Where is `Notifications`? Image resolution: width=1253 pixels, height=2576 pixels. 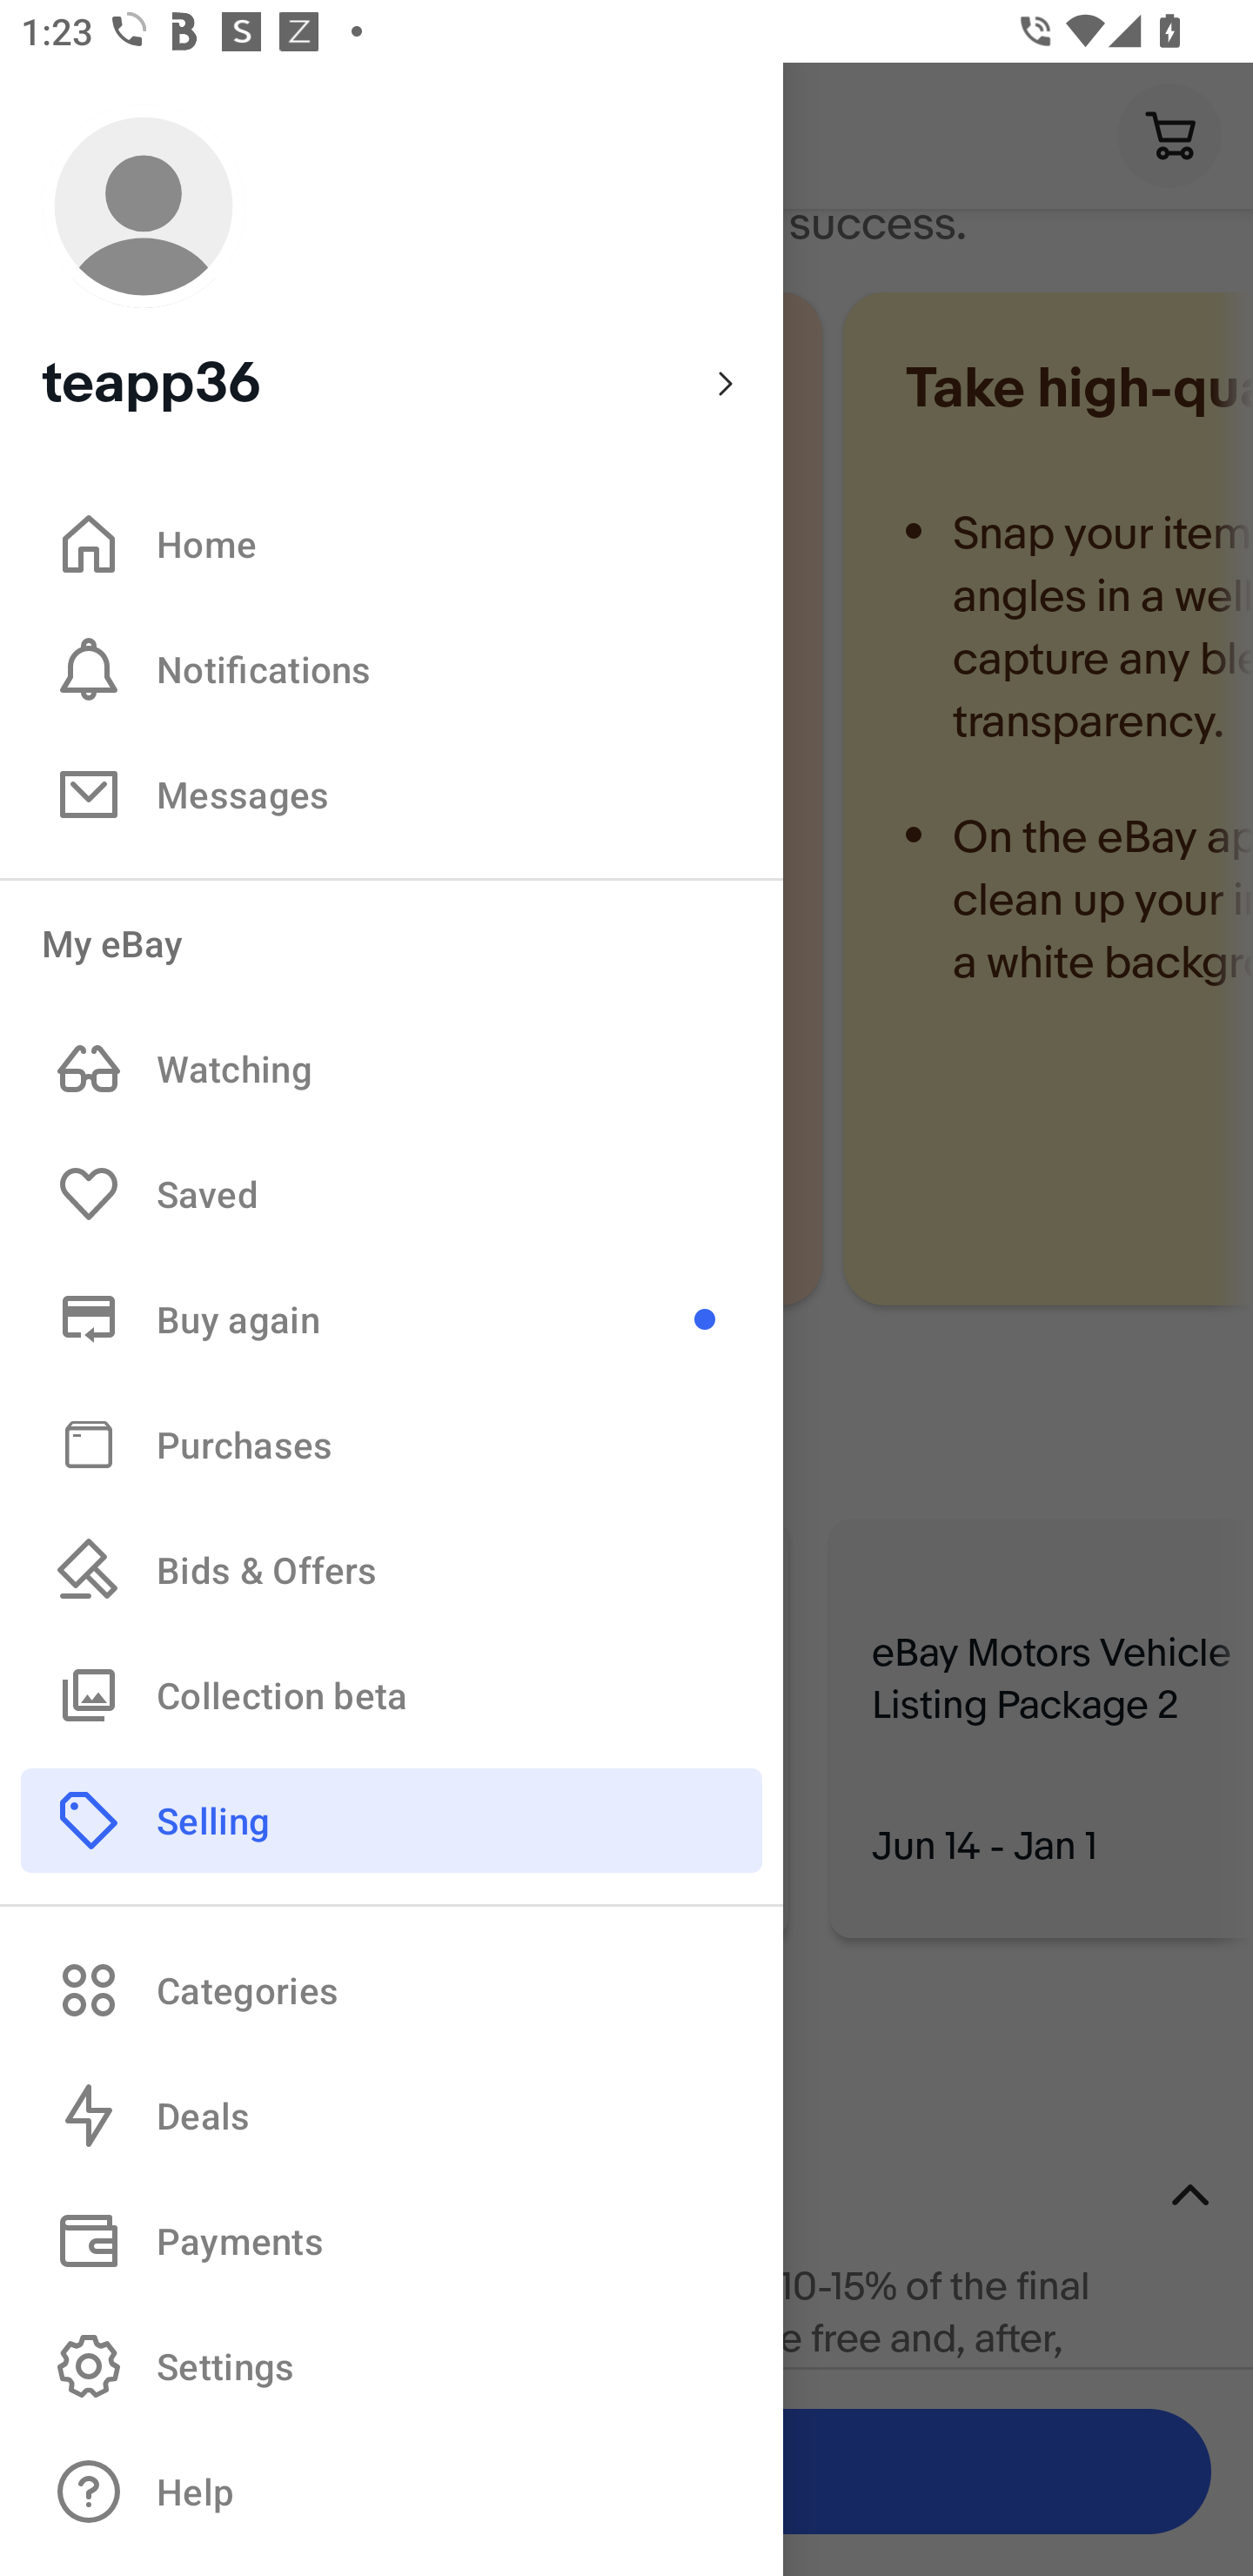 Notifications is located at coordinates (392, 668).